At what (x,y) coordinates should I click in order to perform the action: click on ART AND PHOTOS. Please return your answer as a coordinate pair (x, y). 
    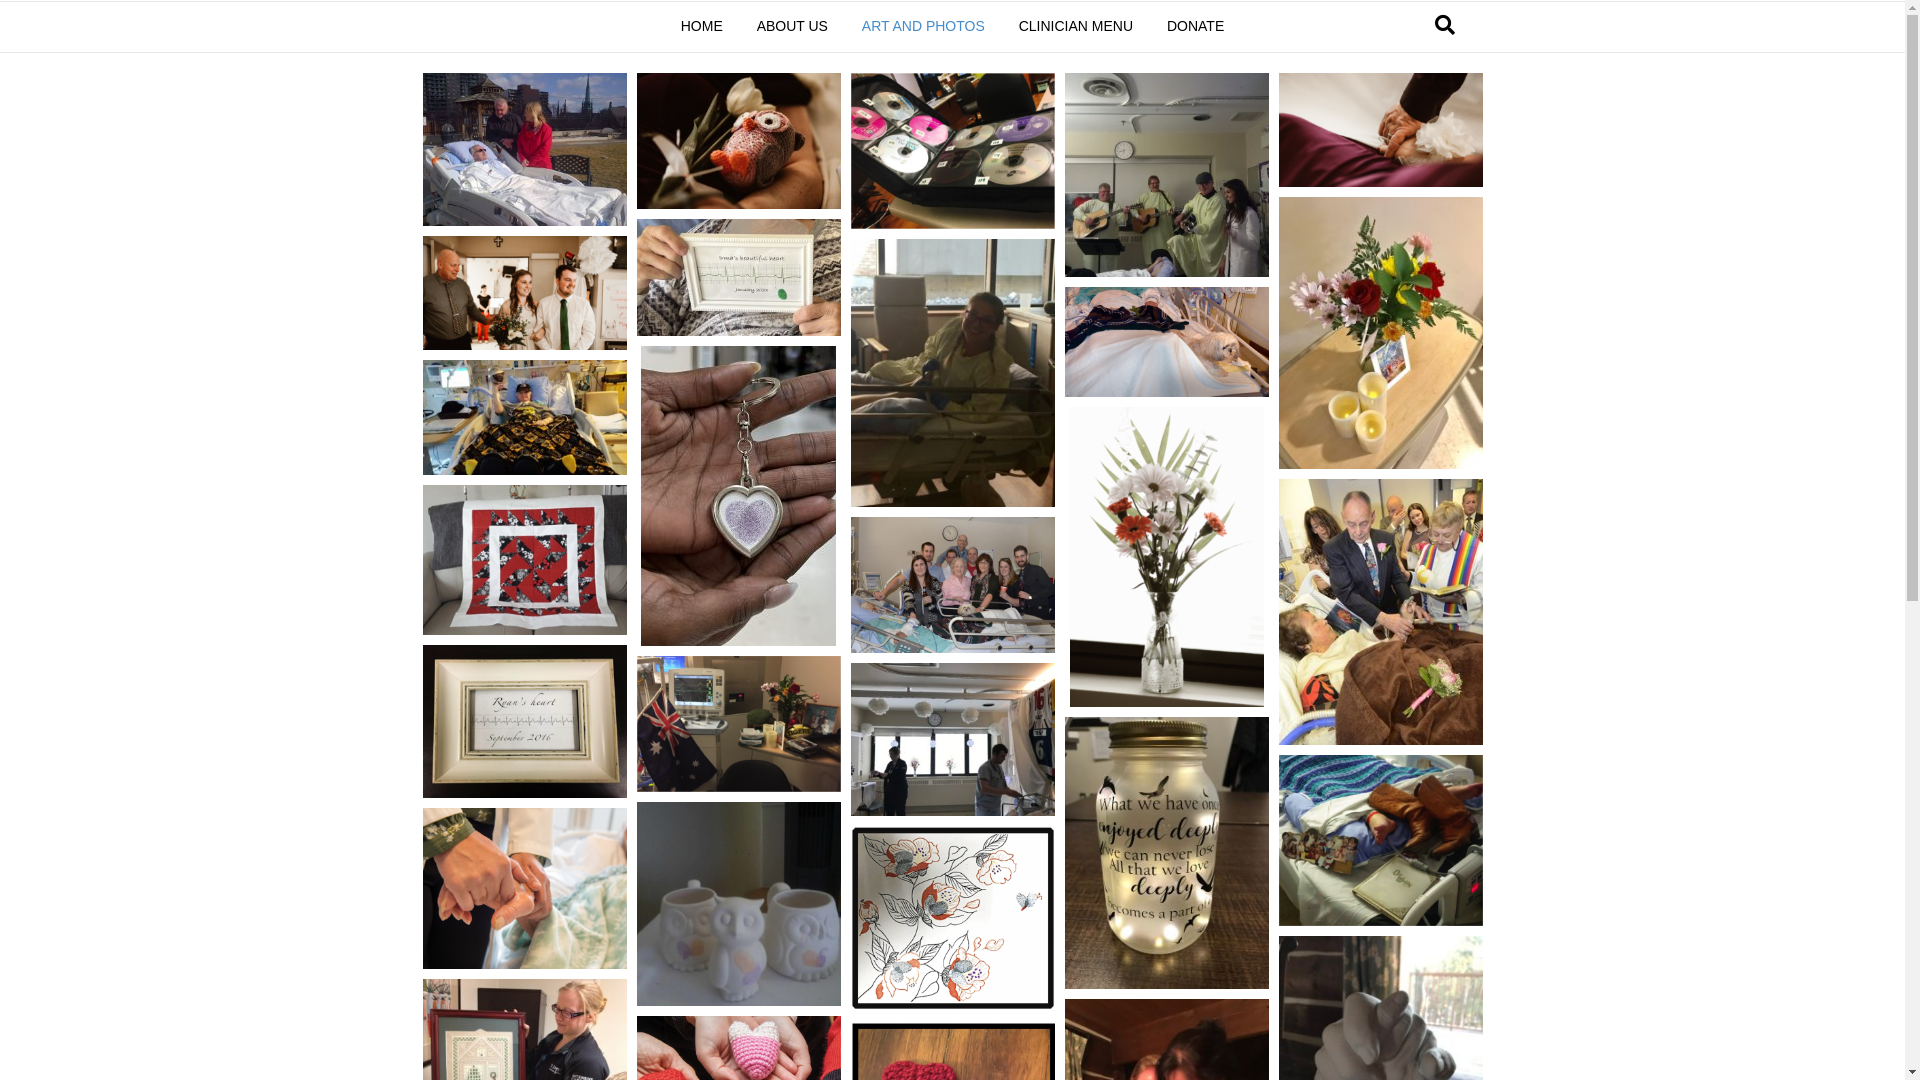
    Looking at the image, I should click on (924, 27).